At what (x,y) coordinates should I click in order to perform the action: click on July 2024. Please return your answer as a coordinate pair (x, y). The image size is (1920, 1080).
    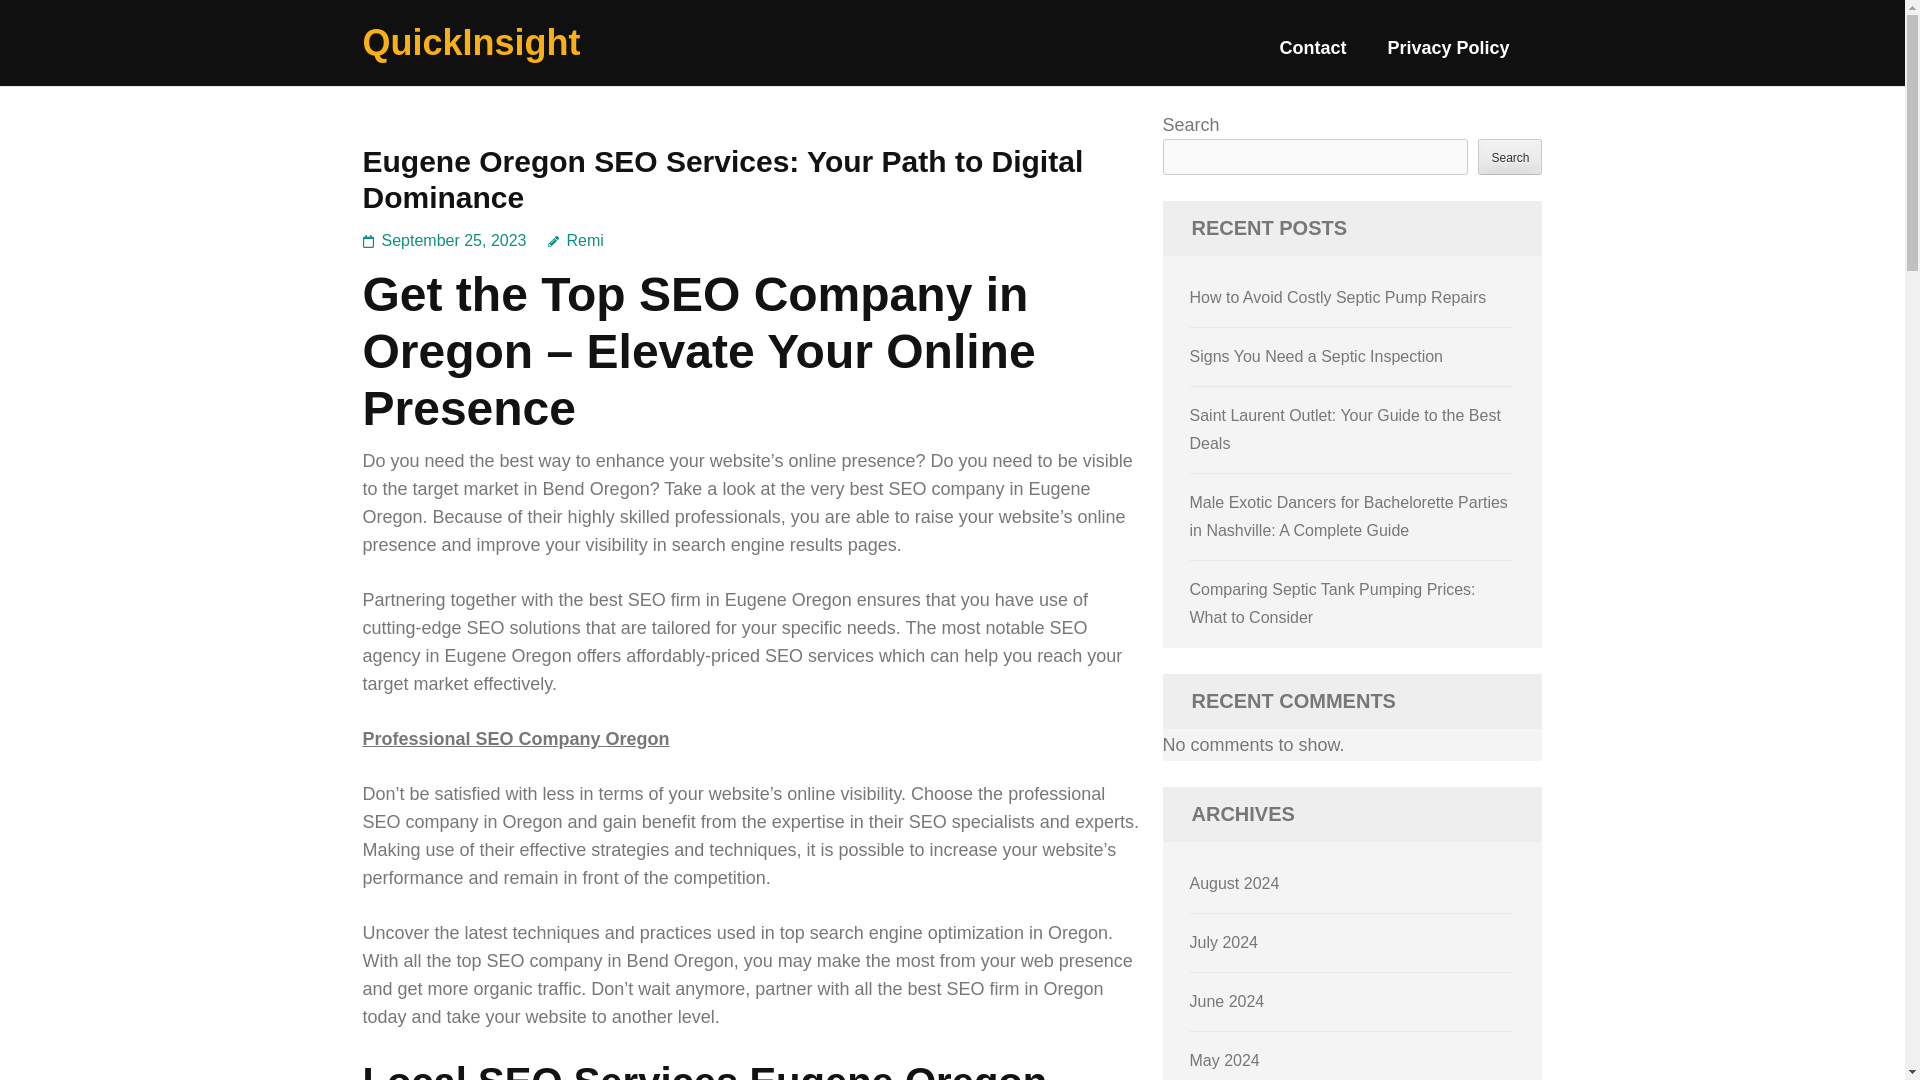
    Looking at the image, I should click on (1224, 942).